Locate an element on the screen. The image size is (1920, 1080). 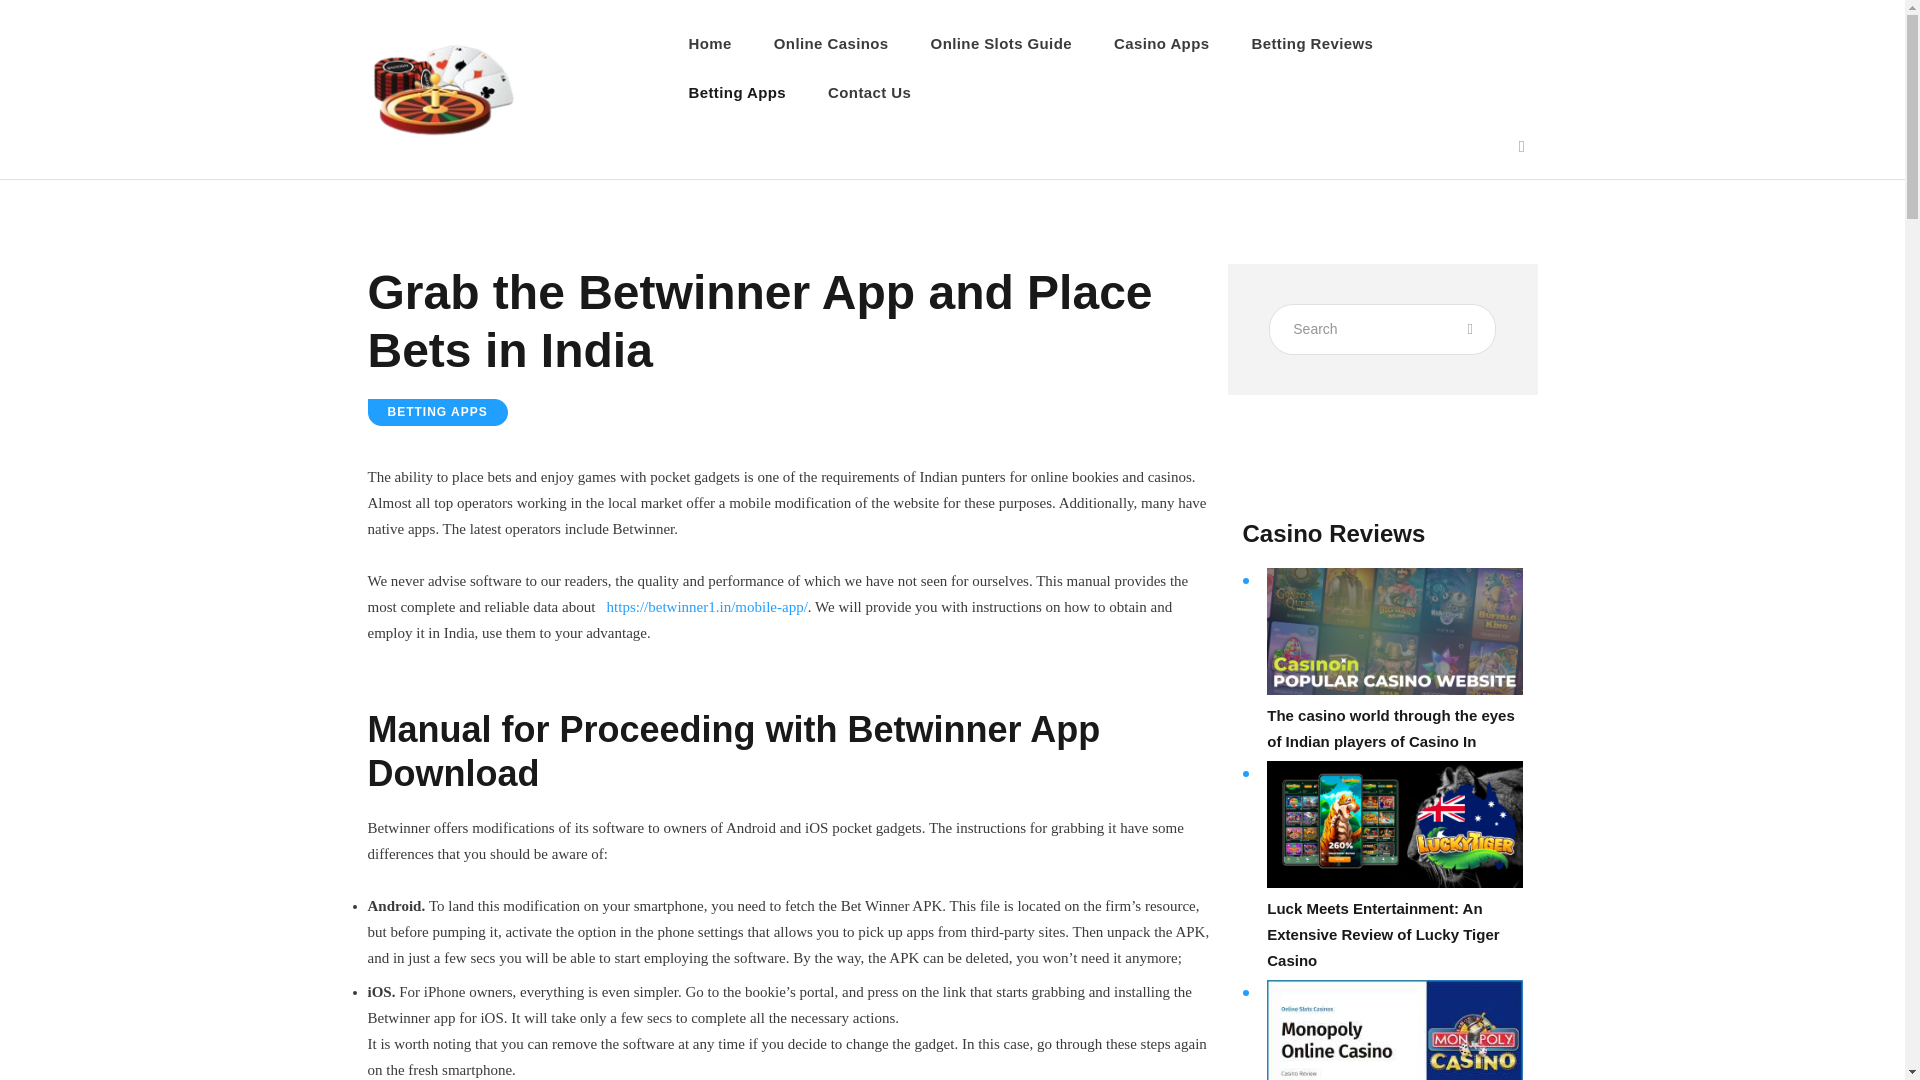
Betting Reviews is located at coordinates (1312, 44).